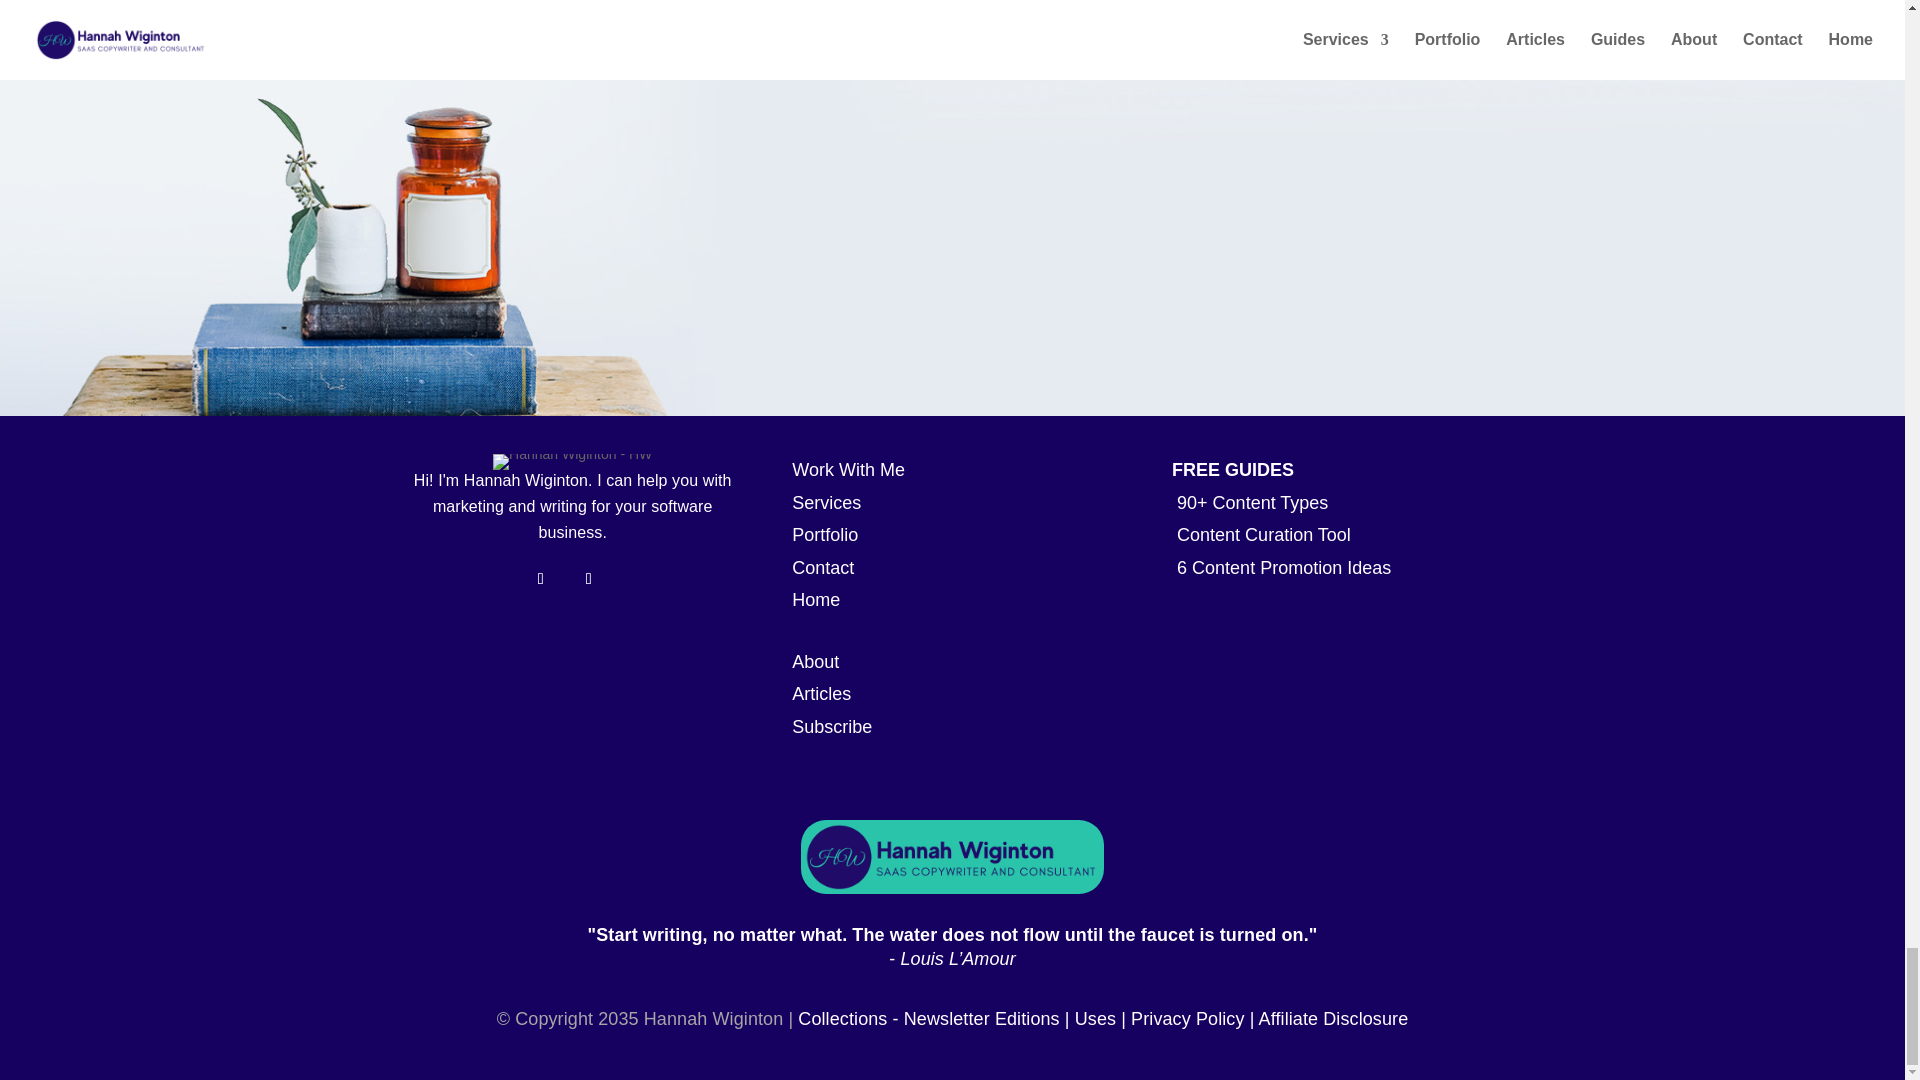 The image size is (1920, 1080). What do you see at coordinates (540, 578) in the screenshot?
I see `Follow on LinkedIn` at bounding box center [540, 578].